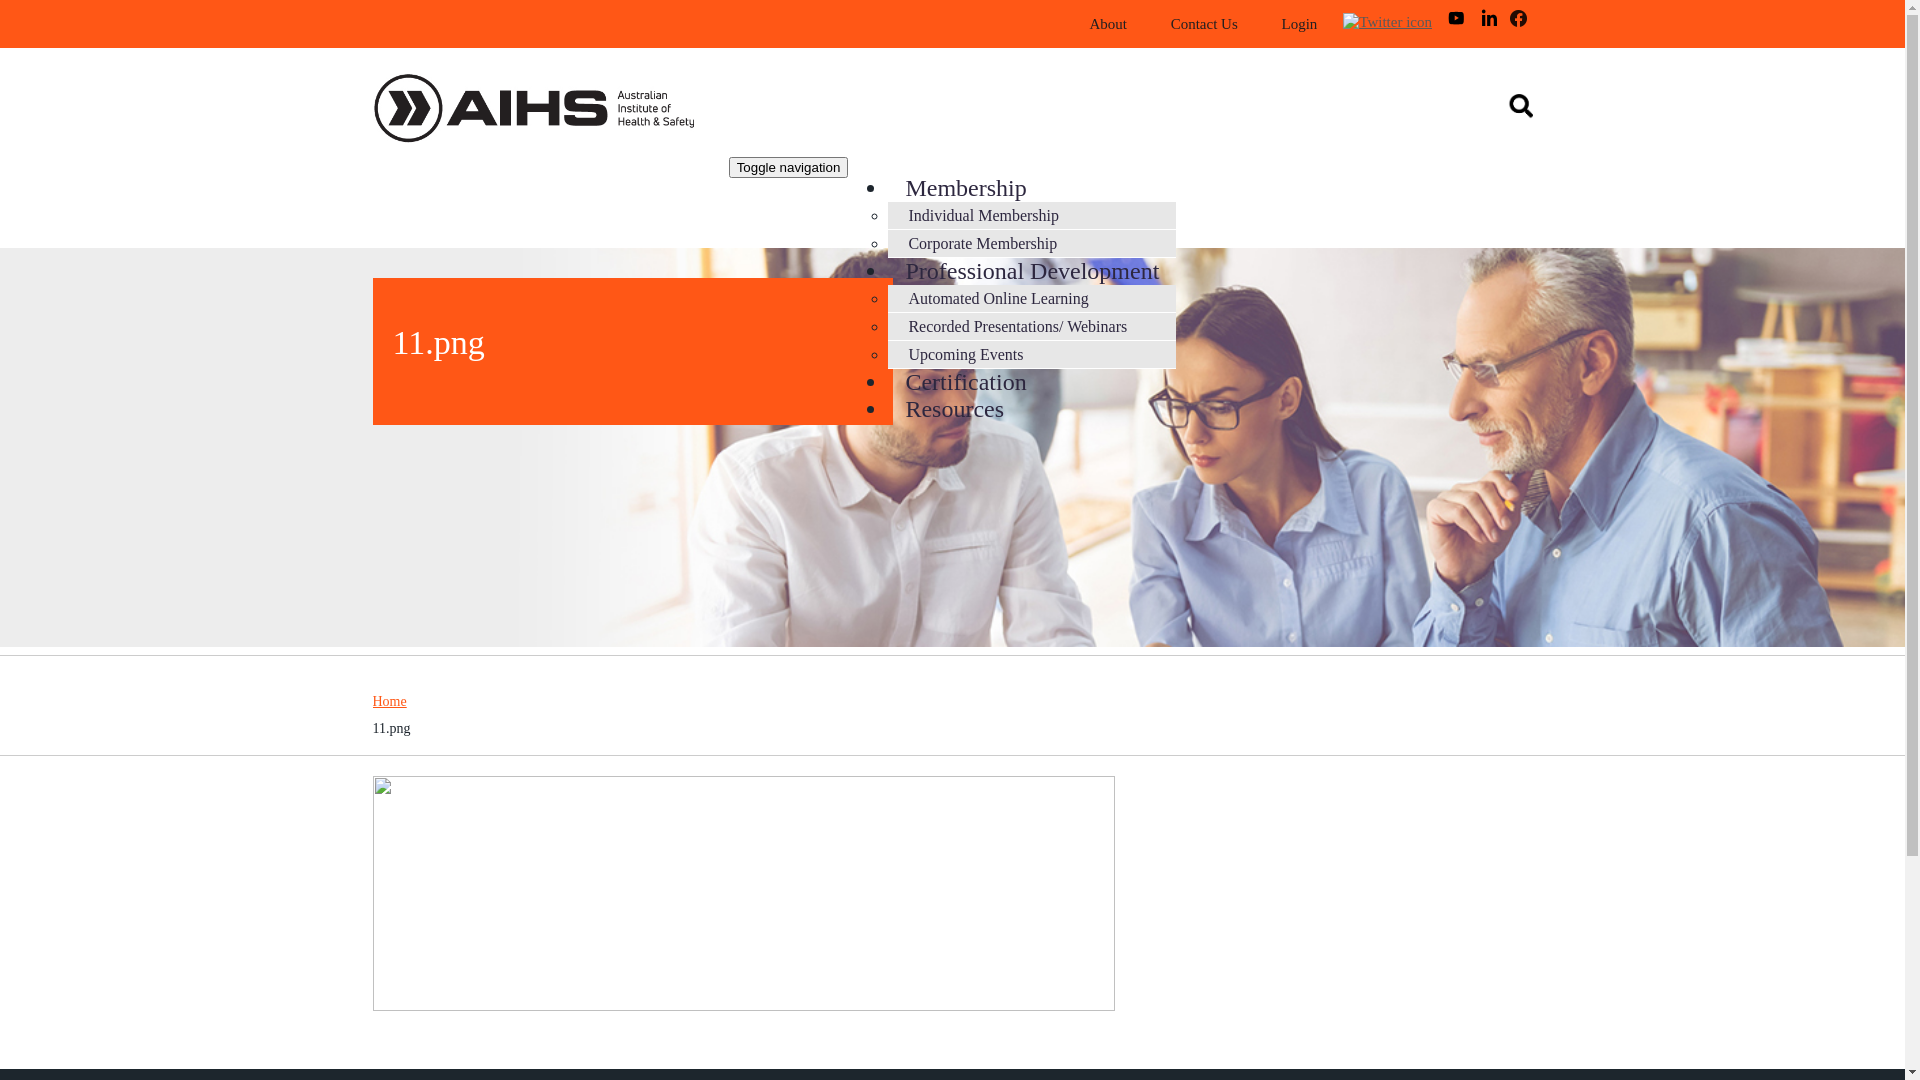  What do you see at coordinates (789, 168) in the screenshot?
I see `Toggle navigation` at bounding box center [789, 168].